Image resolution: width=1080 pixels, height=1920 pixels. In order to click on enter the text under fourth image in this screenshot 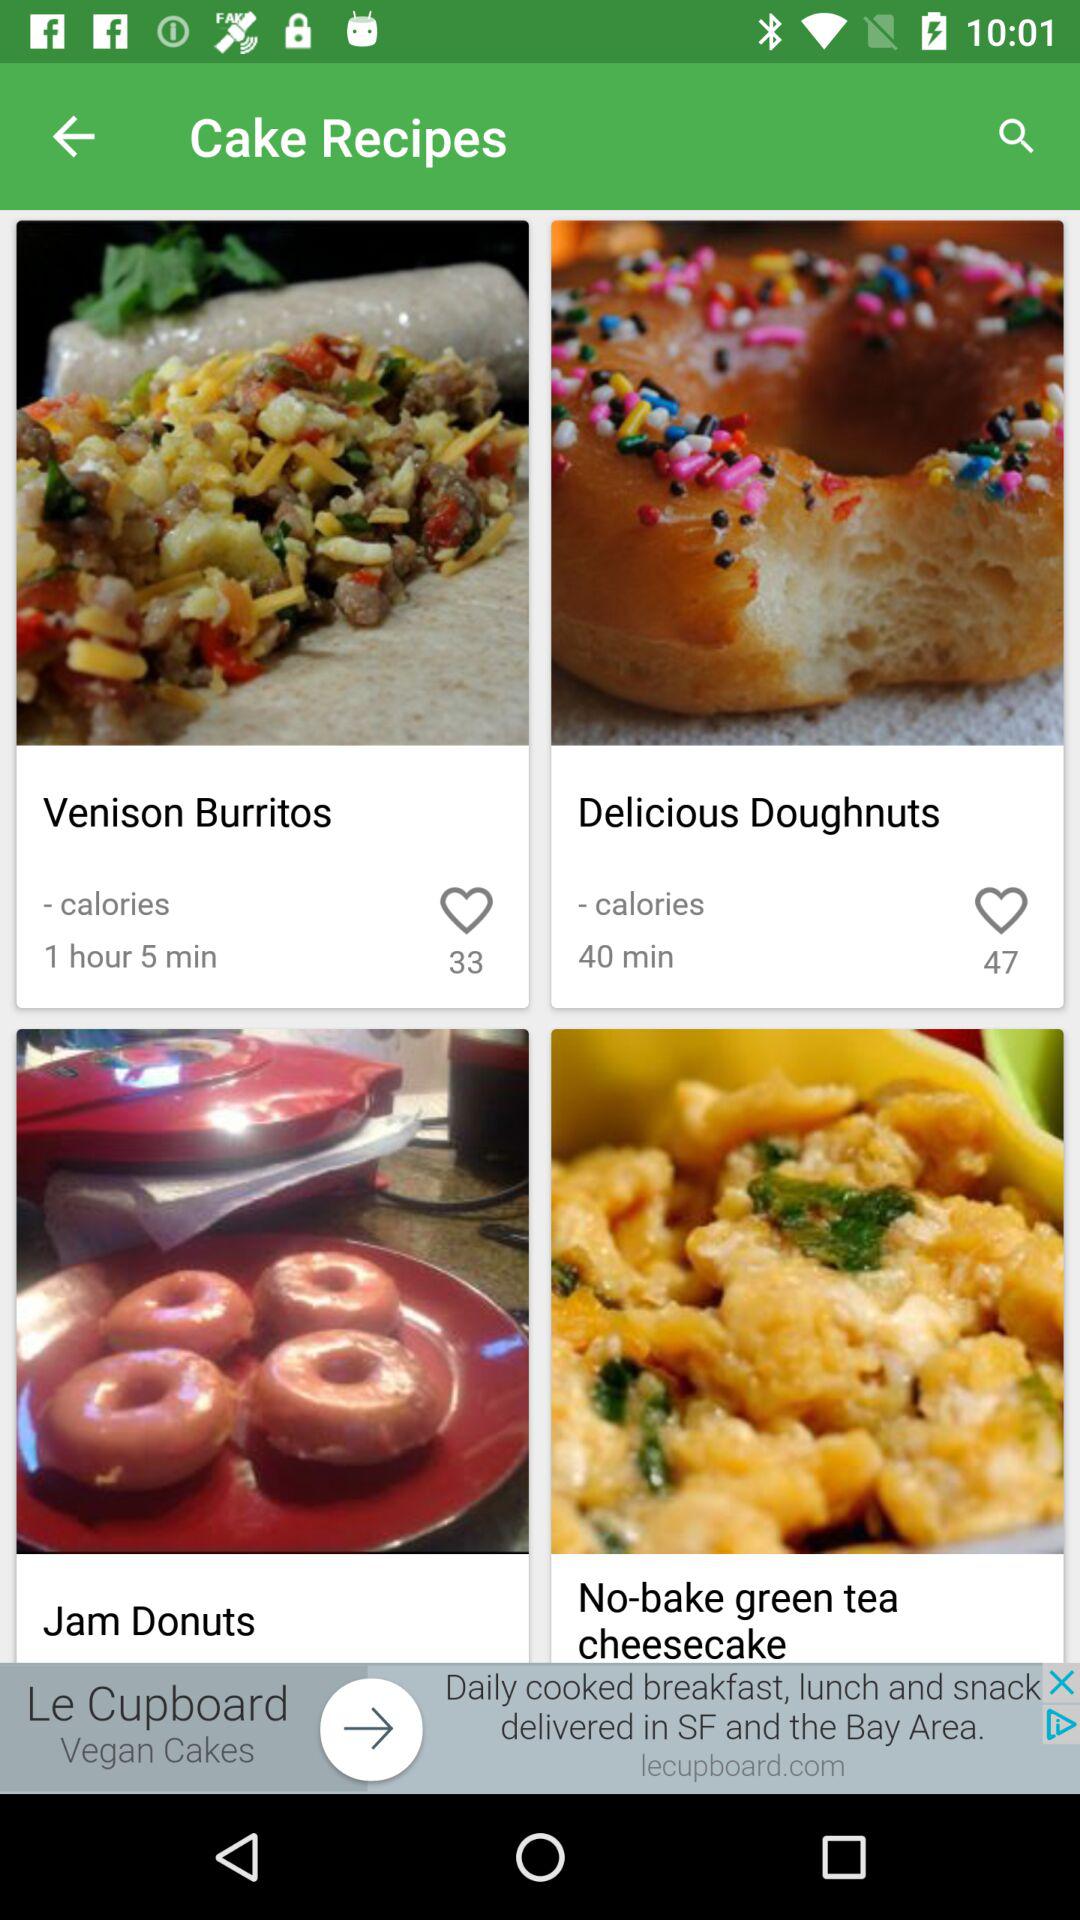, I will do `click(806, 1608)`.